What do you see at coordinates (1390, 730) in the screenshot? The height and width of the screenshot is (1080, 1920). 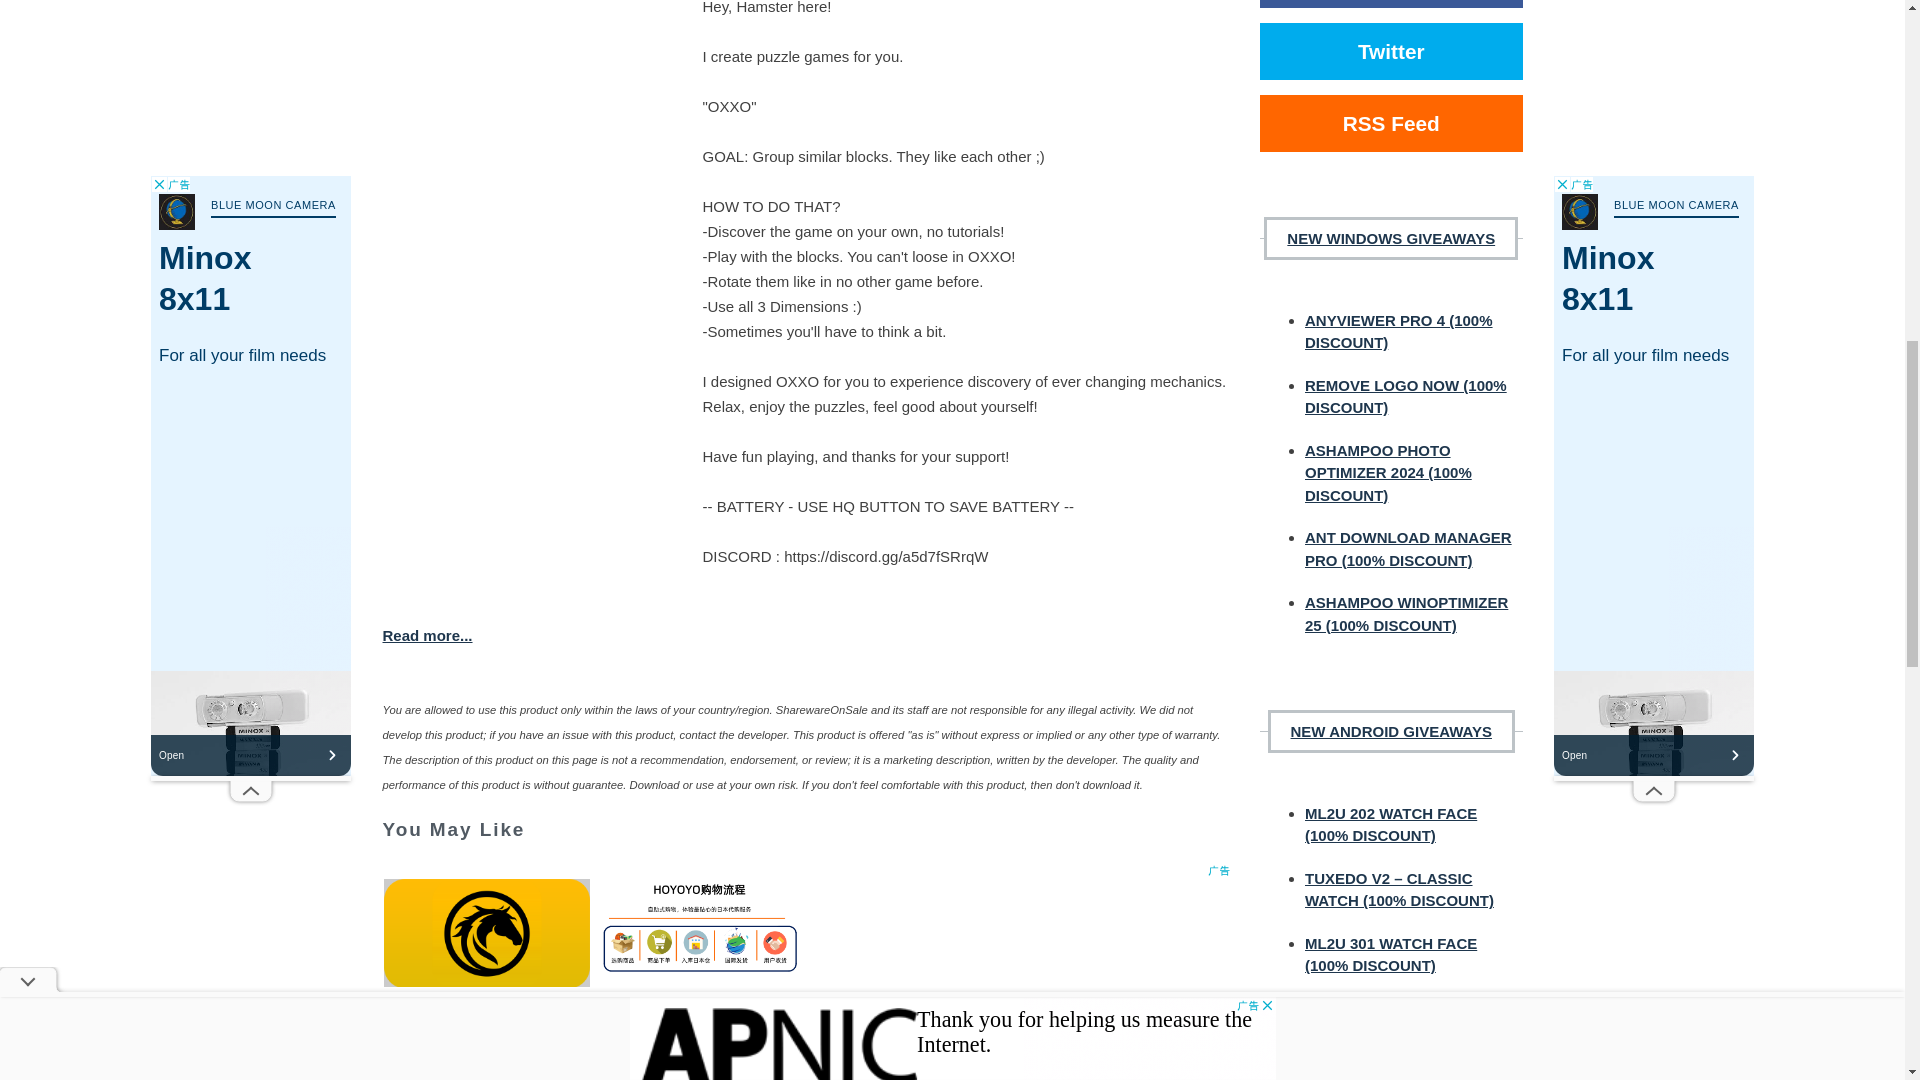 I see `NEW ANDROID GIVEAWAYS` at bounding box center [1390, 730].